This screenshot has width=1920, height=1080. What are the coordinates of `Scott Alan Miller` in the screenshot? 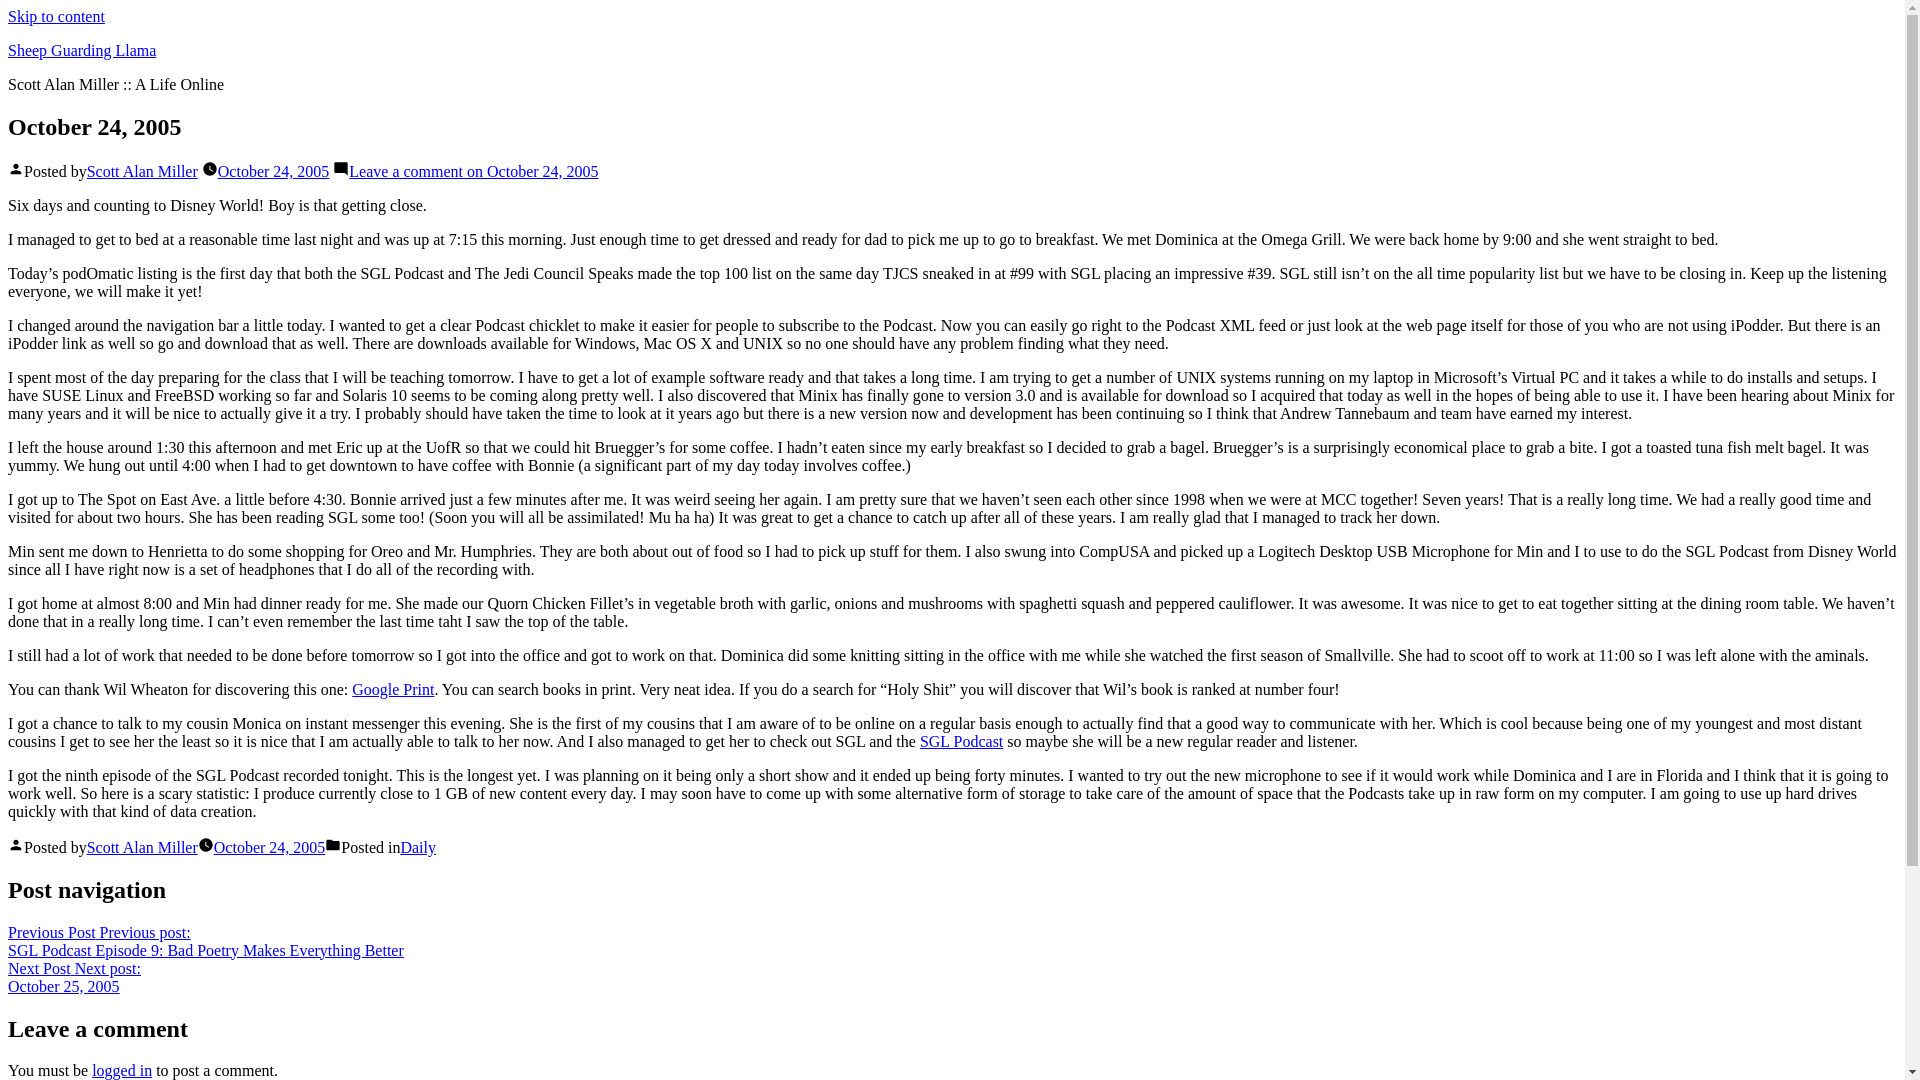 It's located at (142, 848).